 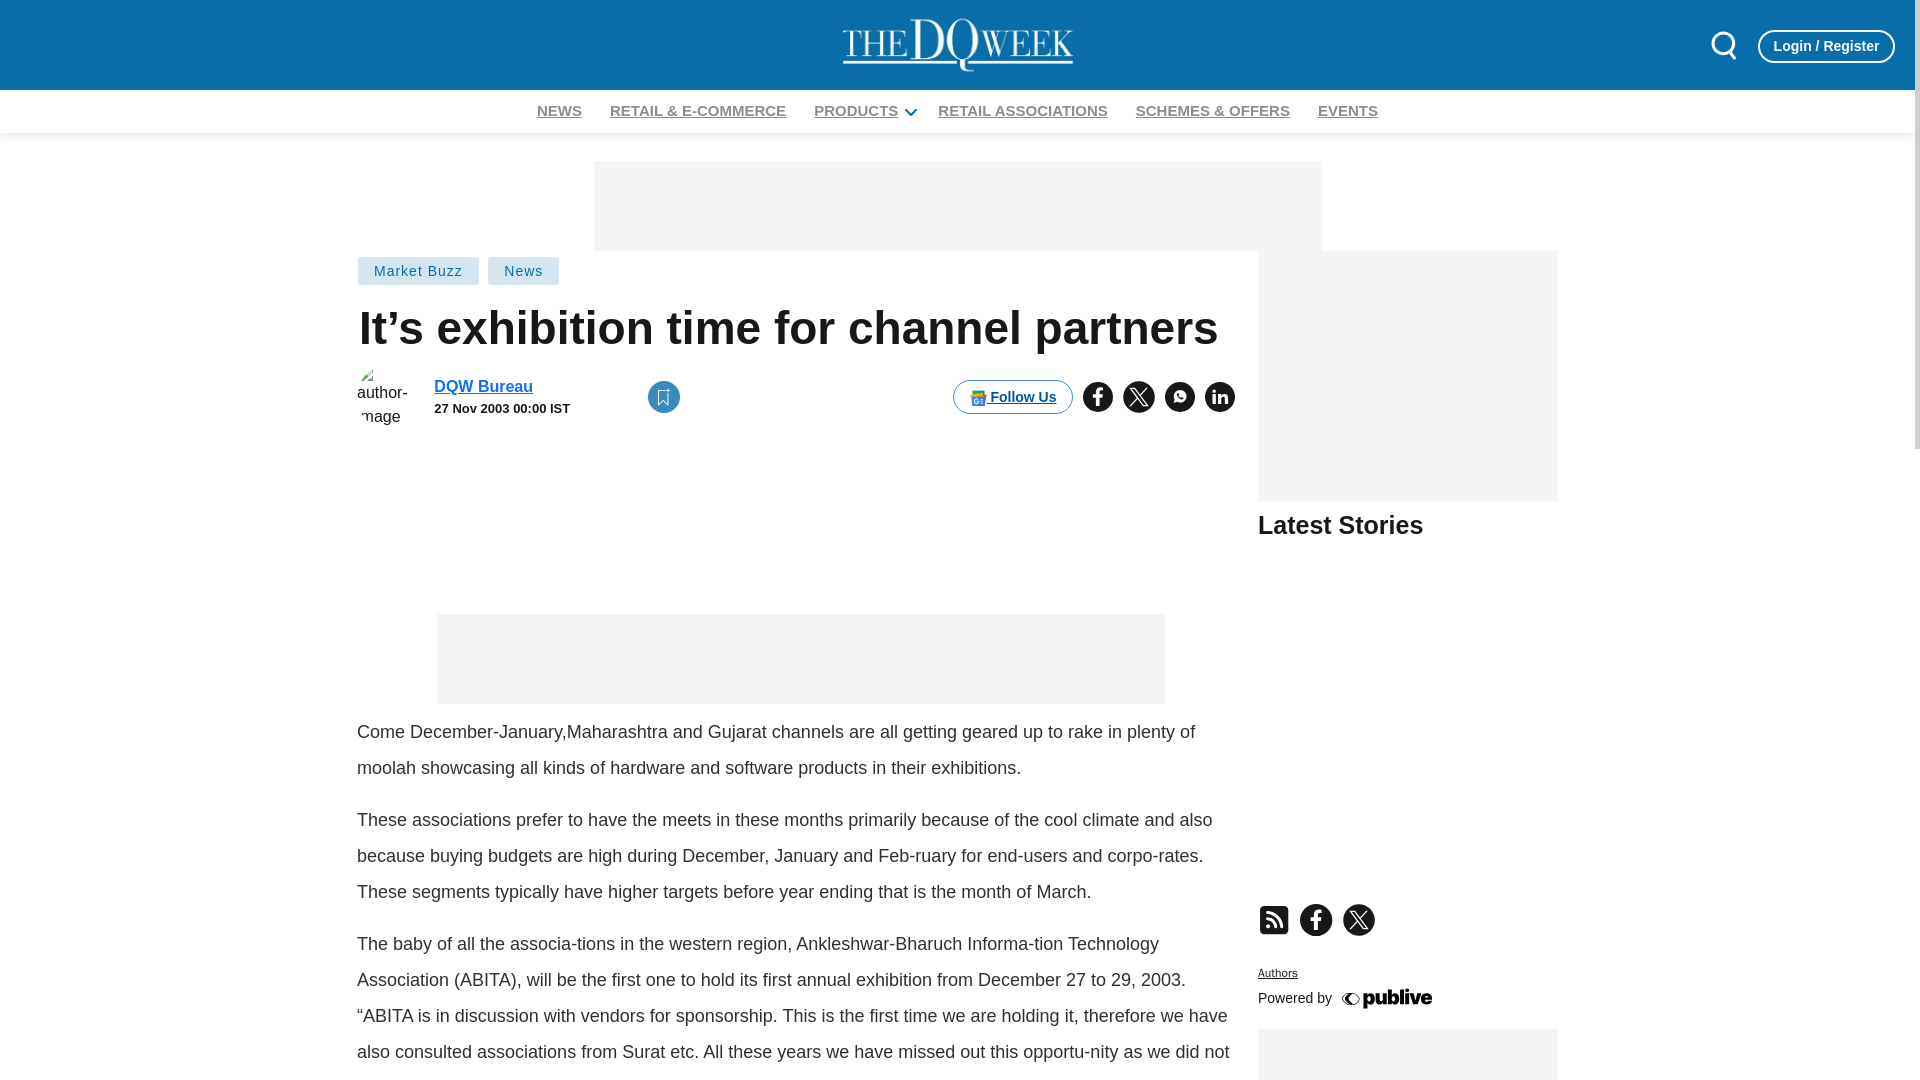 I want to click on Follow Us, so click(x=1012, y=396).